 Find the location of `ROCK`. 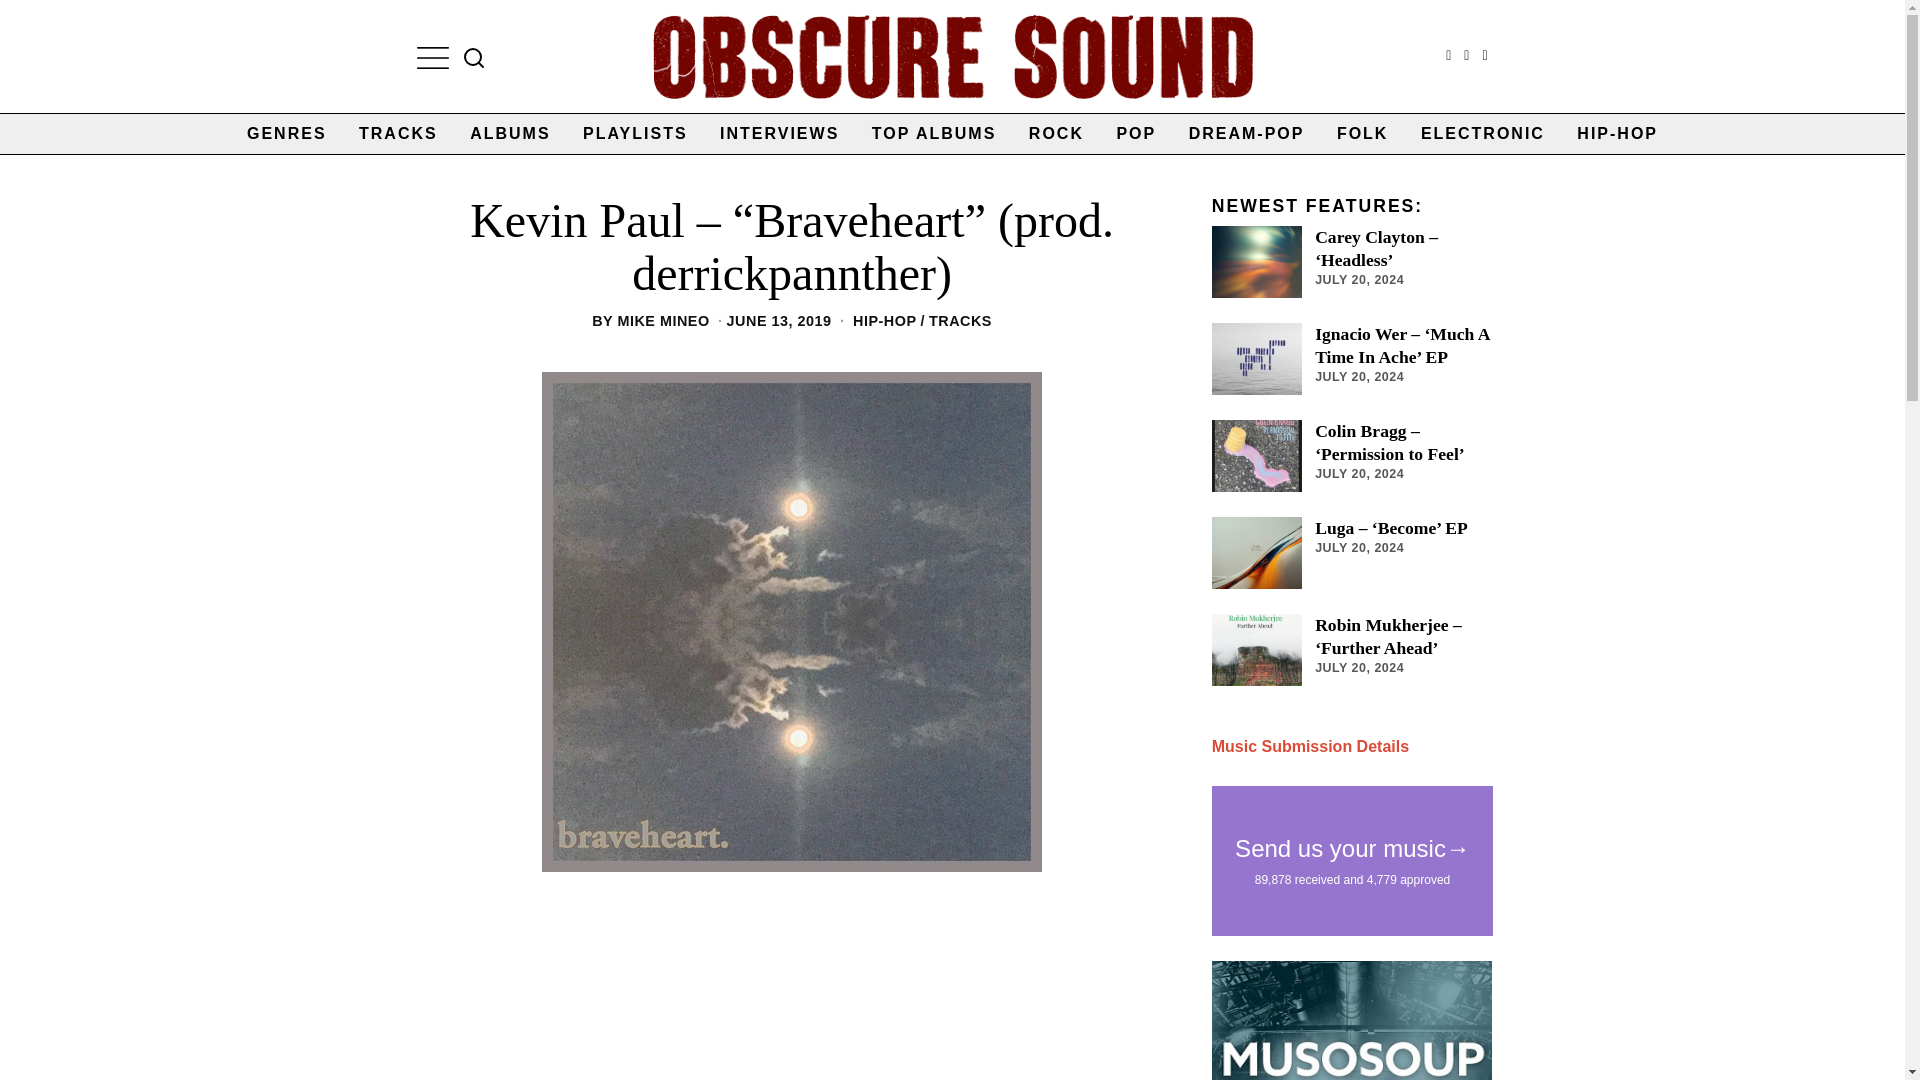

ROCK is located at coordinates (1056, 134).